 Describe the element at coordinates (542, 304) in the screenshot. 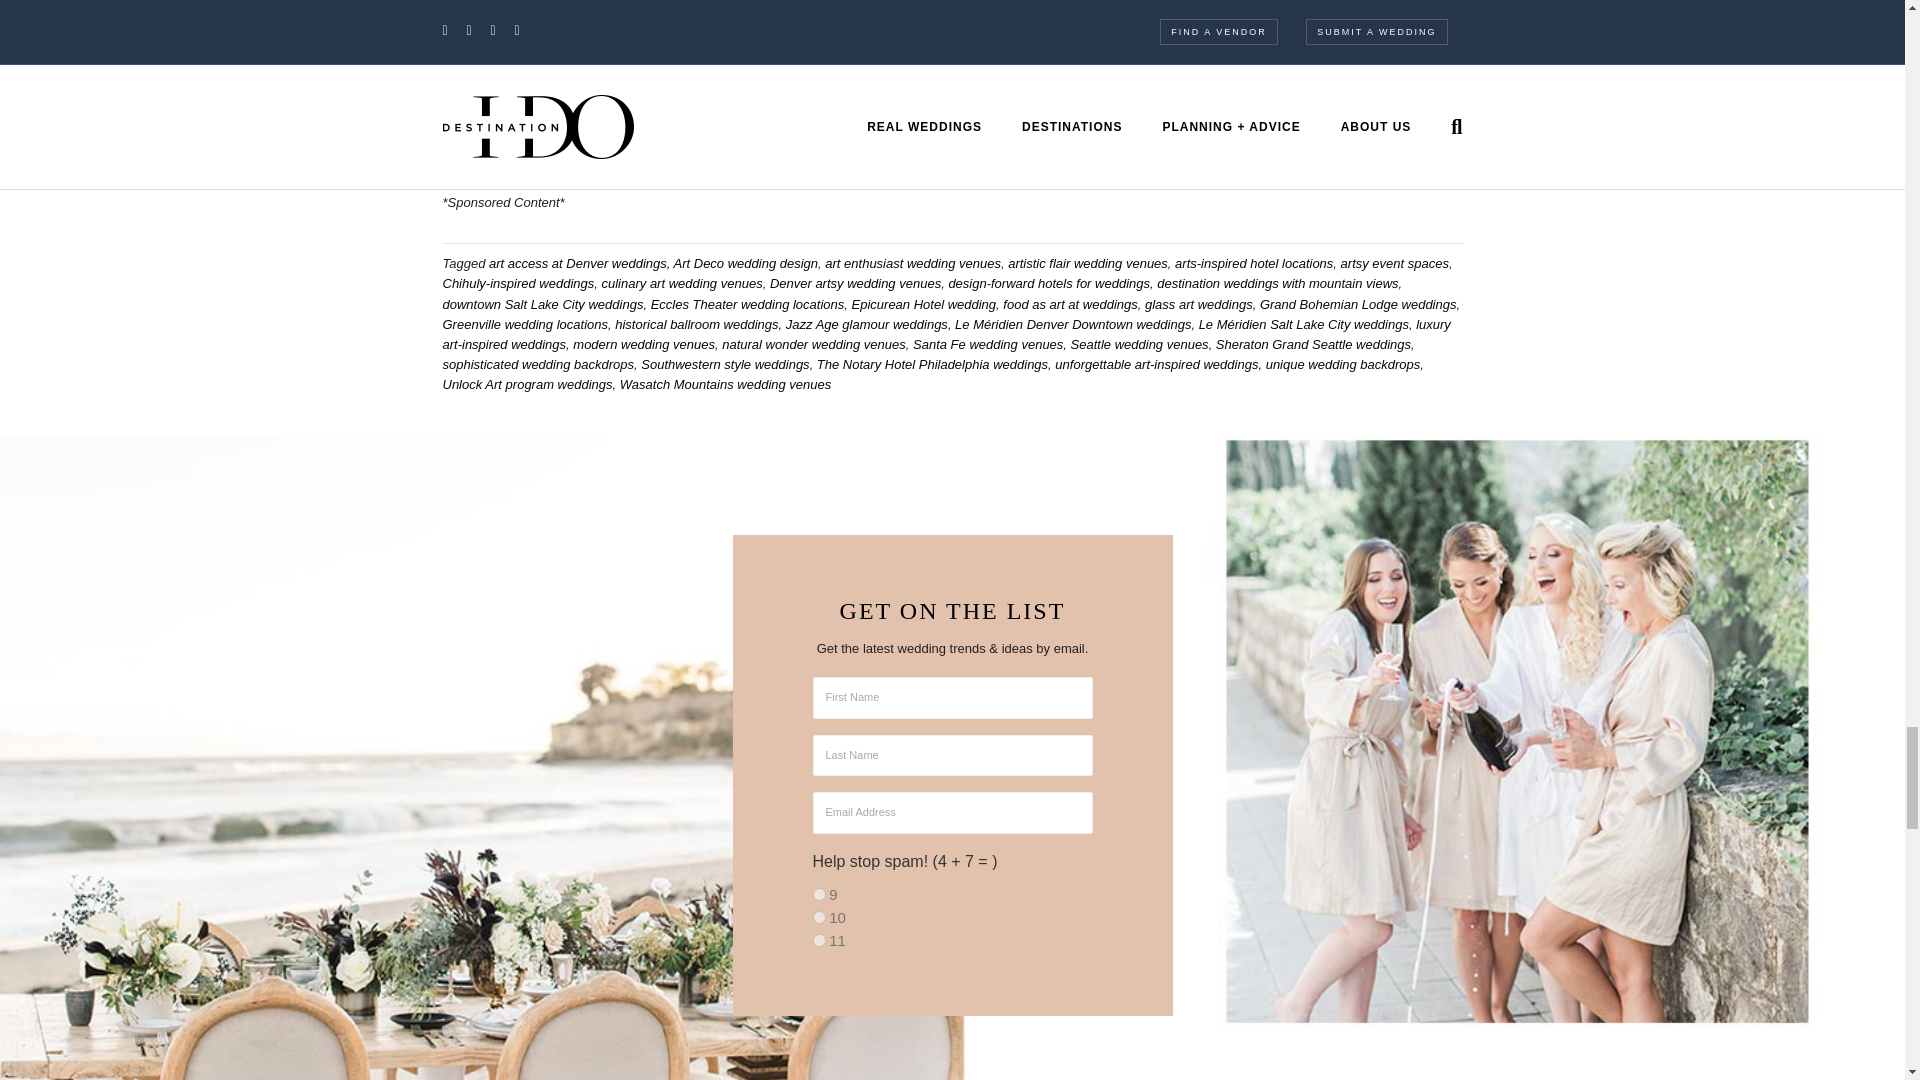

I see `downtown Salt Lake City weddings` at that location.